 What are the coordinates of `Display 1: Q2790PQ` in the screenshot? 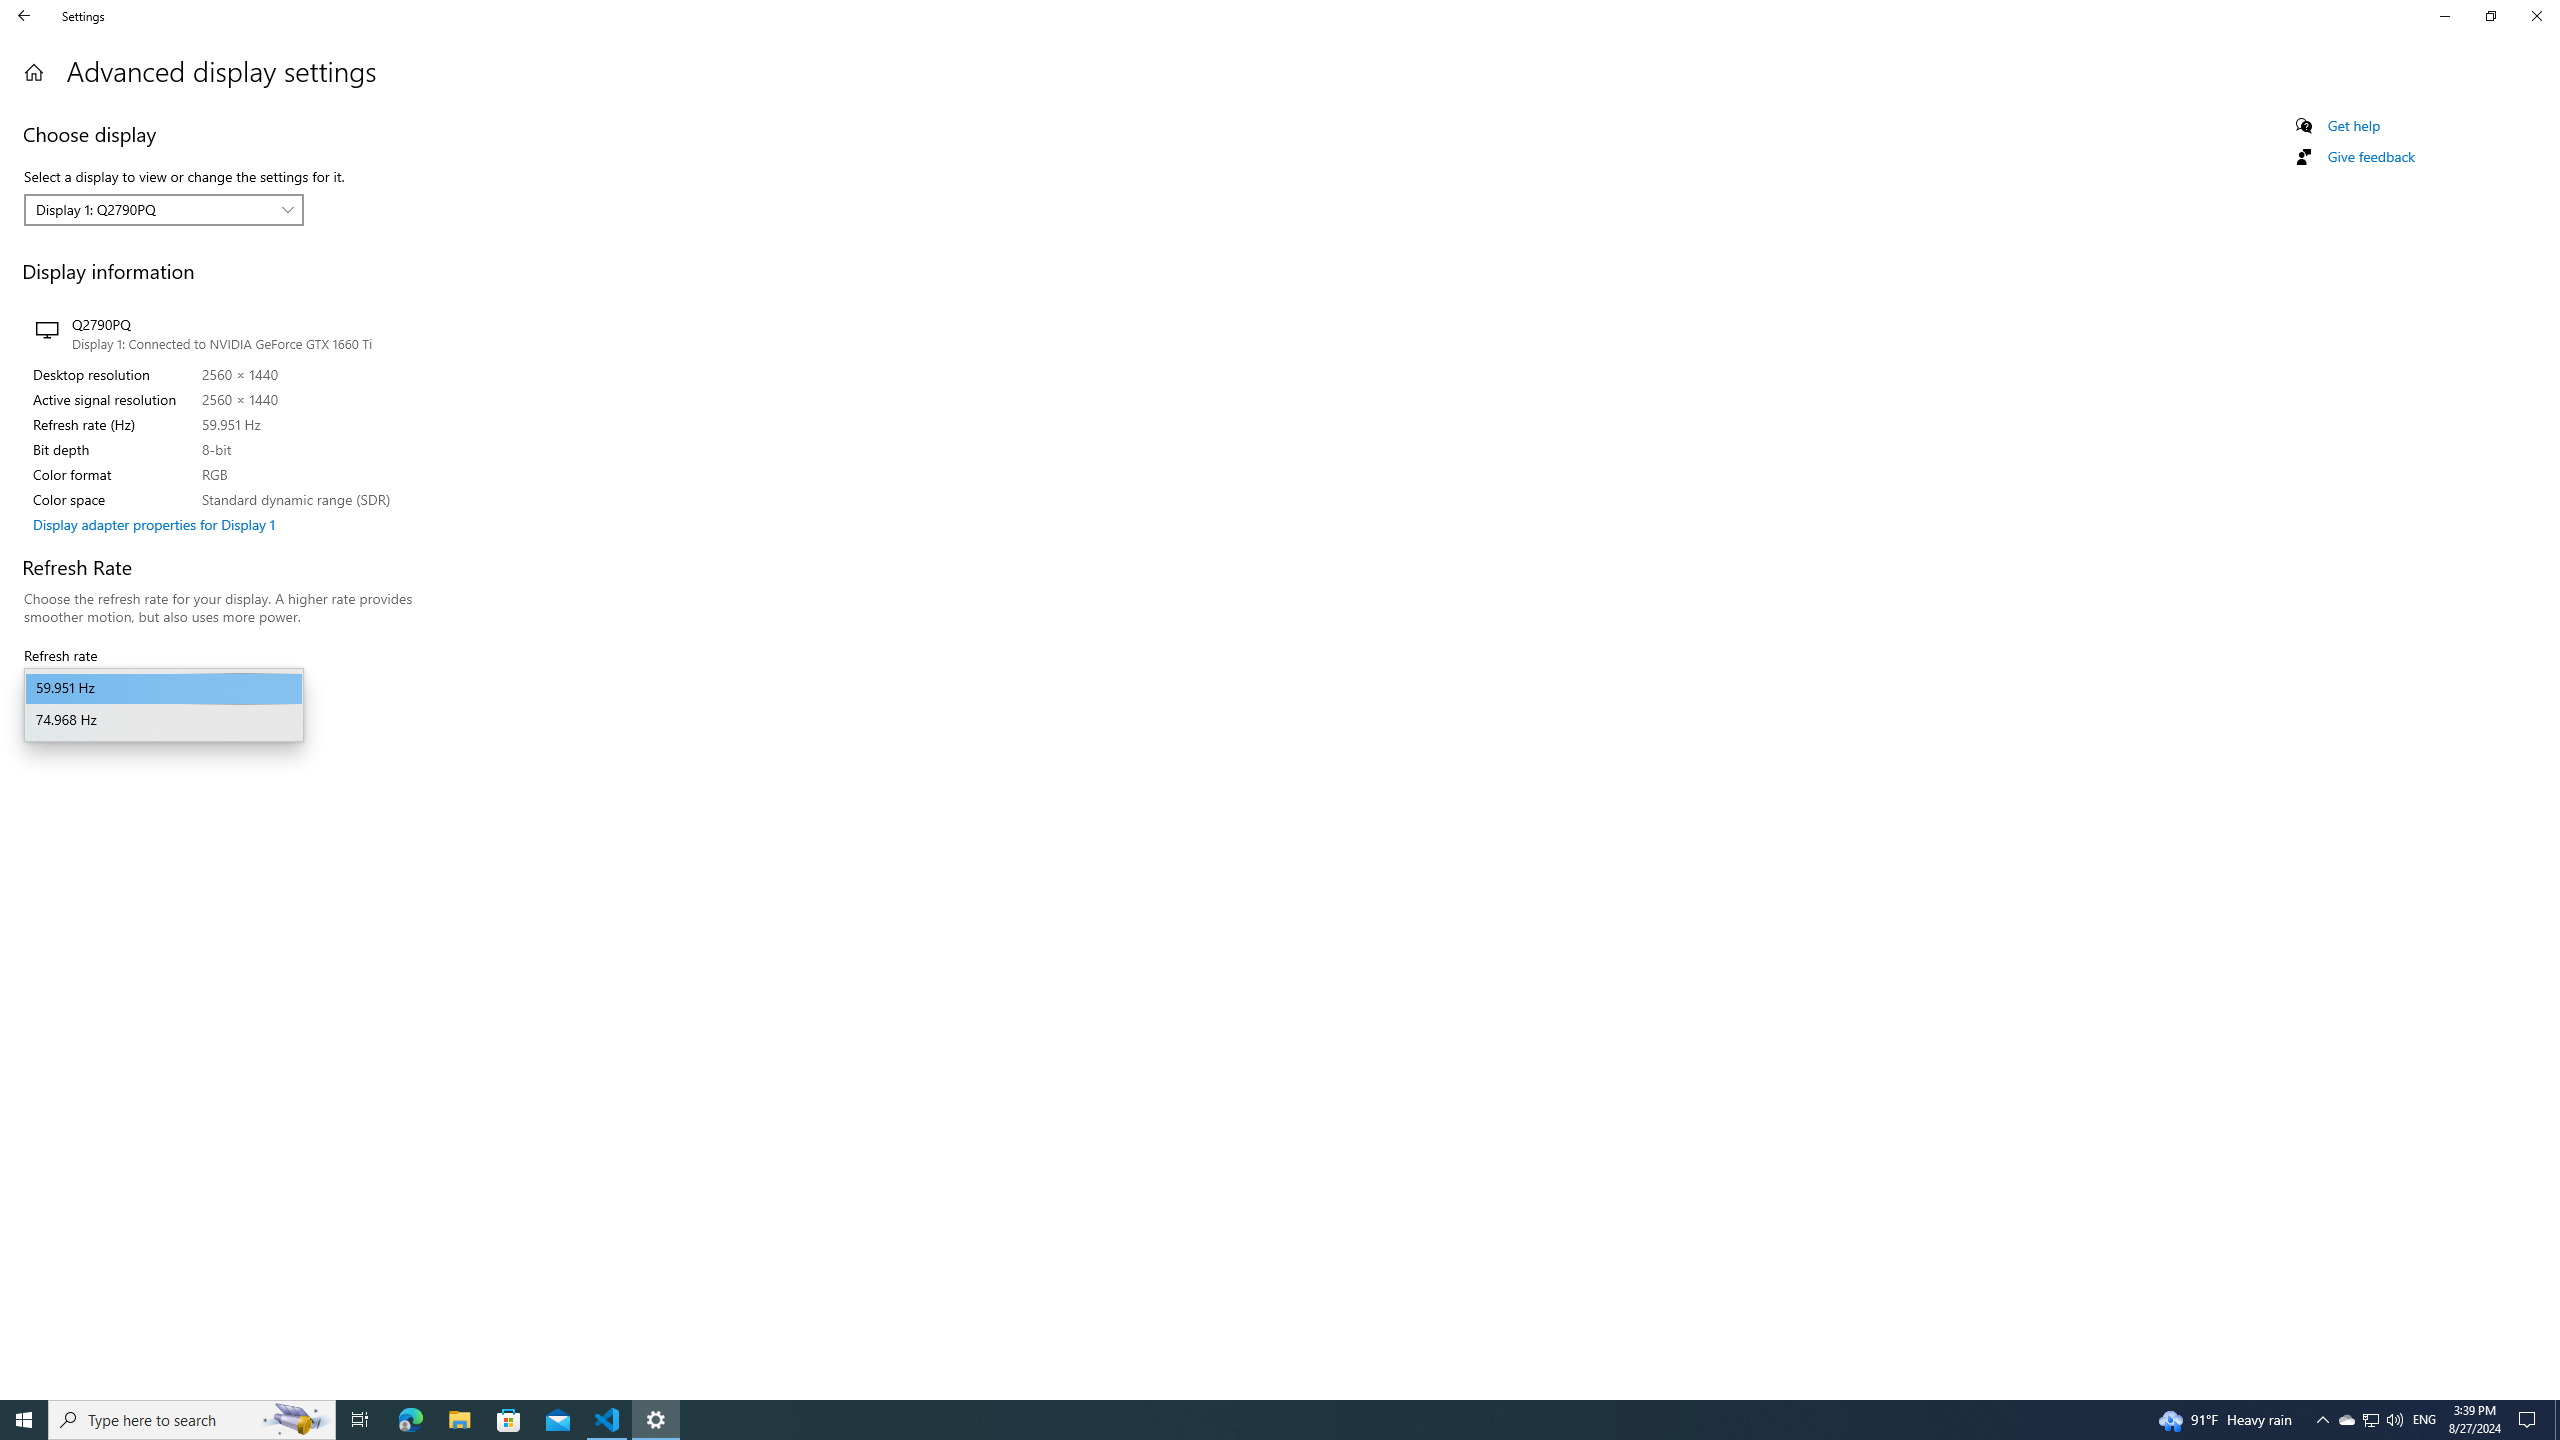 It's located at (360, 1420).